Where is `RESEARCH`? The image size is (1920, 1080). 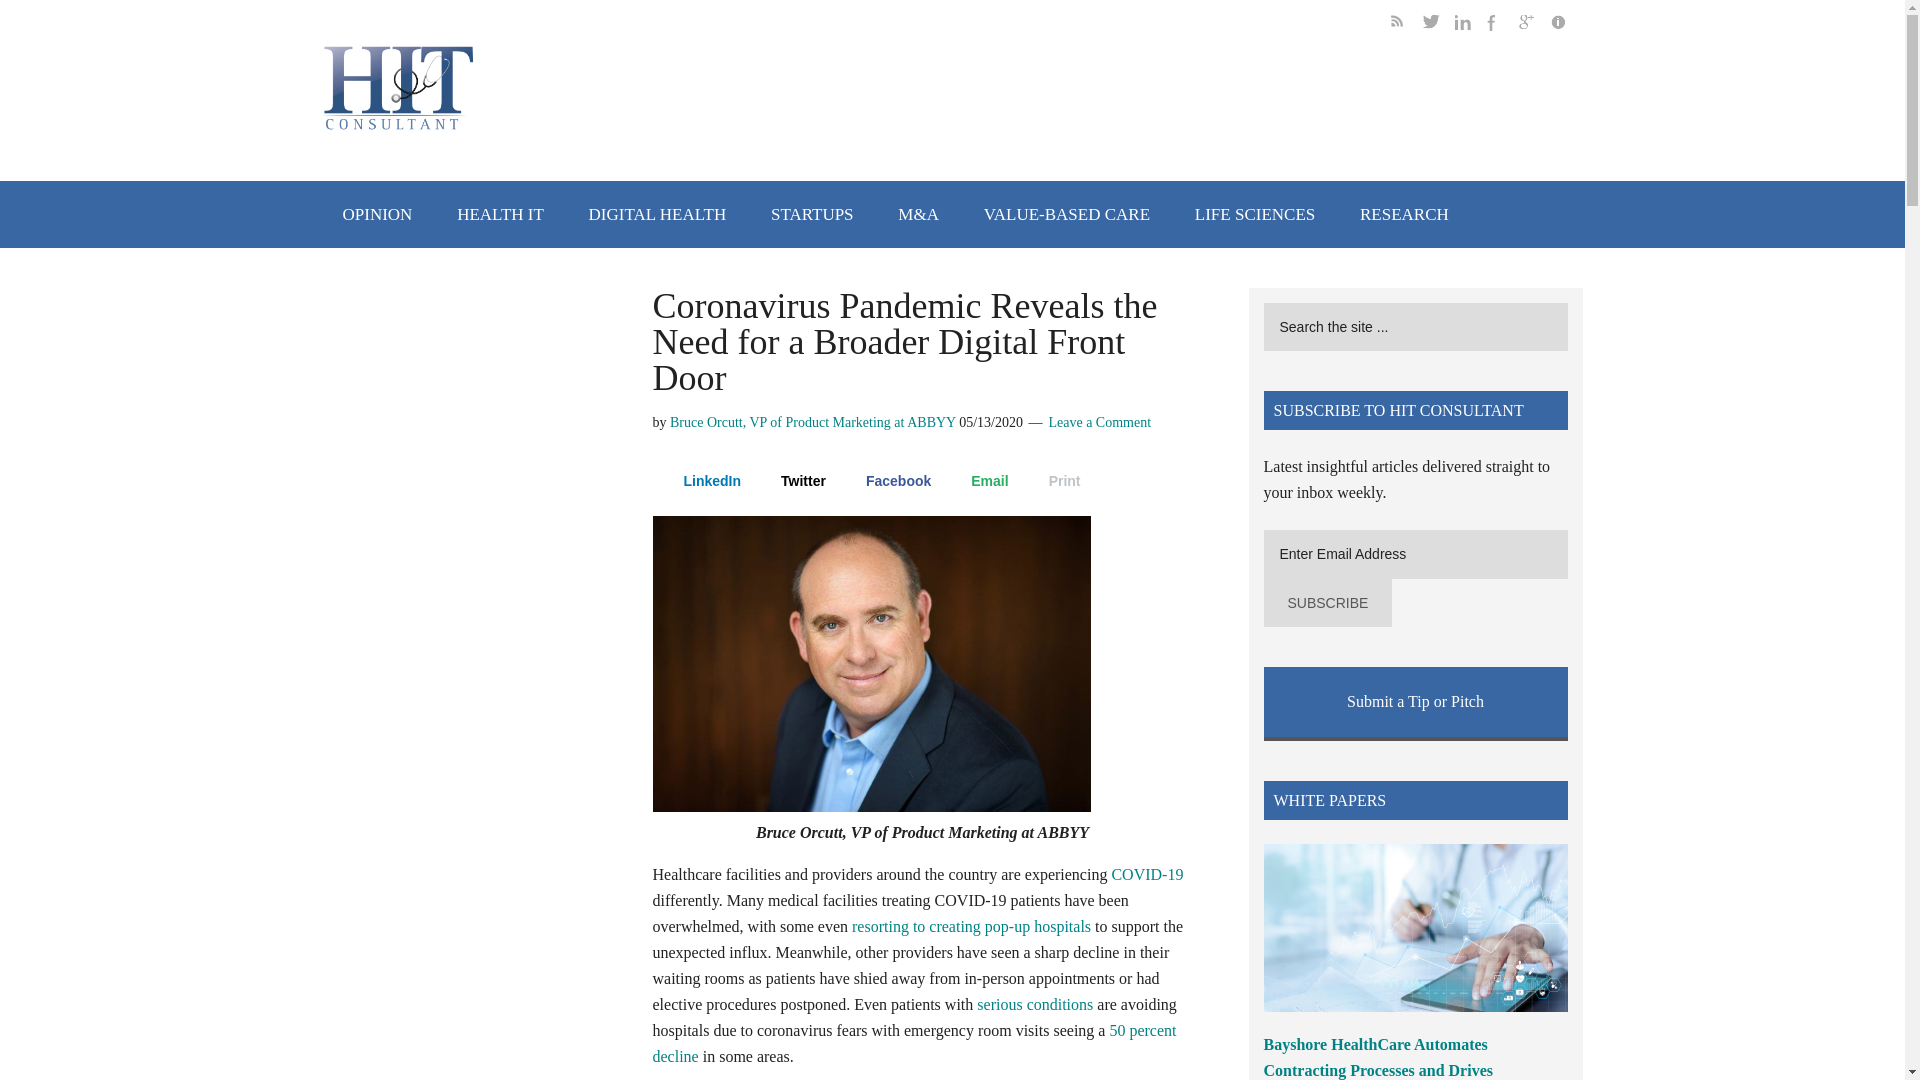 RESEARCH is located at coordinates (1404, 214).